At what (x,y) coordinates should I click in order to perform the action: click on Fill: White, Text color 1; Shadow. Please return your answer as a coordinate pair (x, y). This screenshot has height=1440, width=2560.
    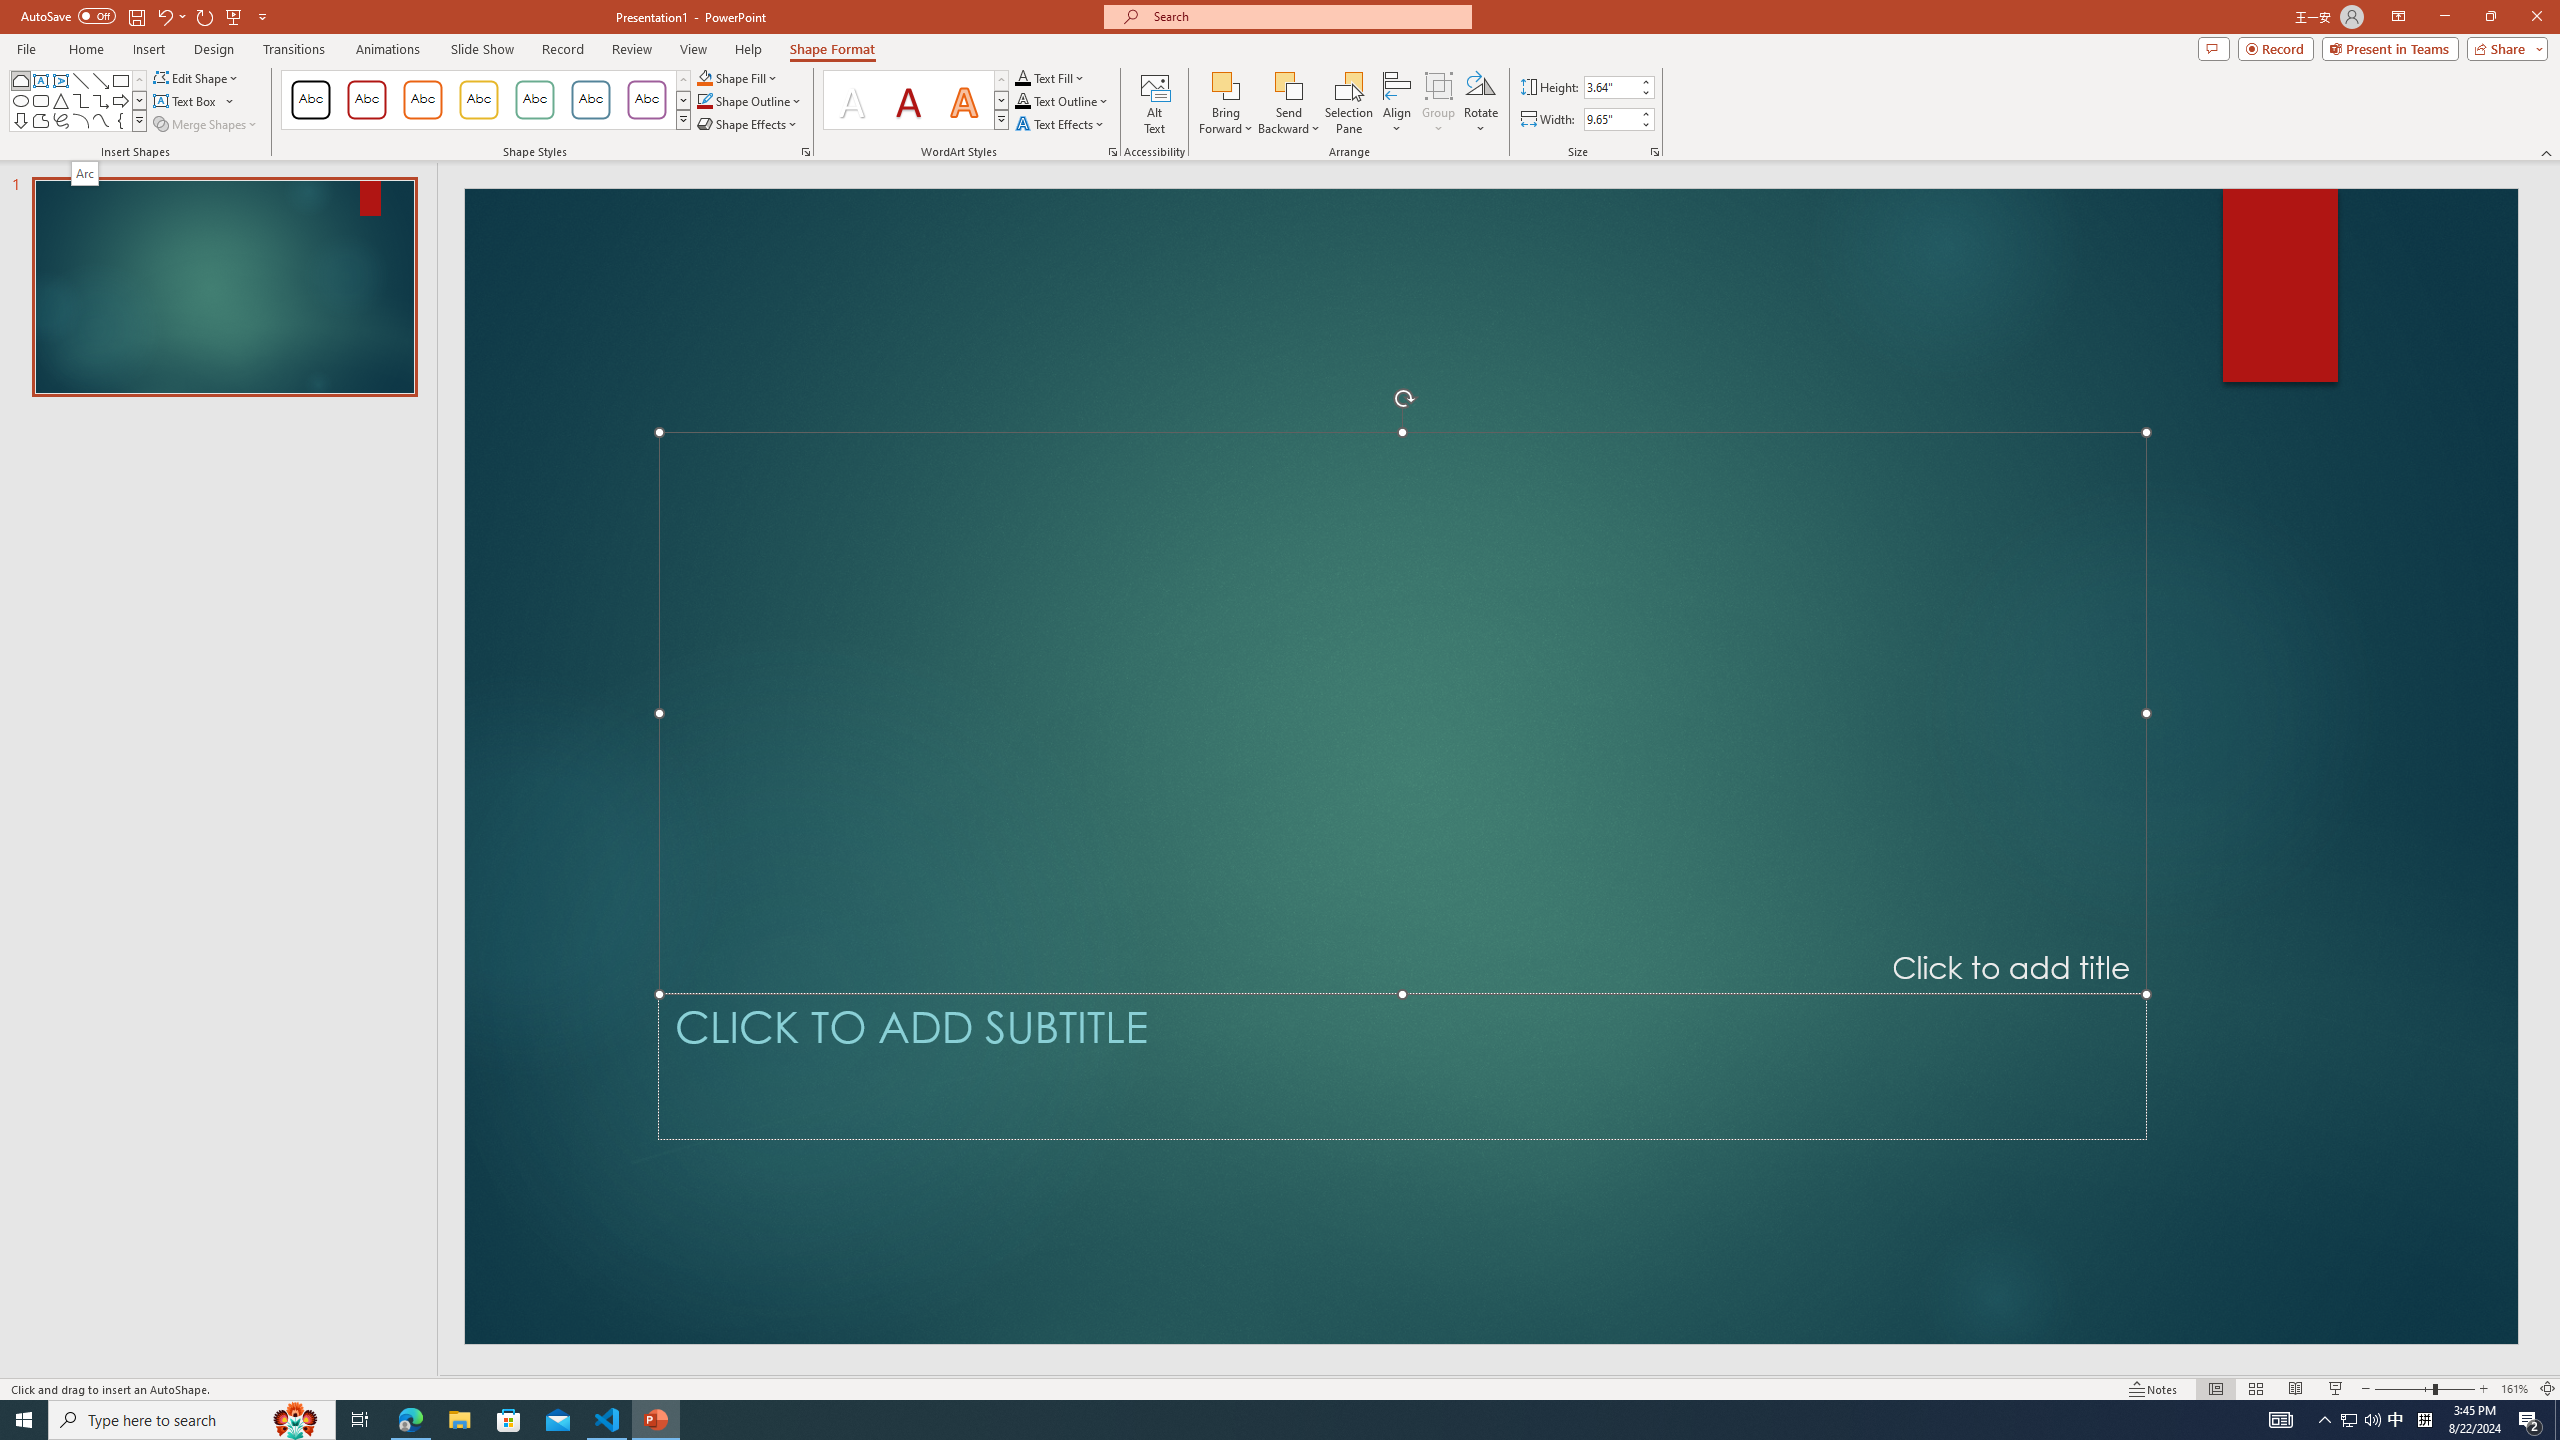
    Looking at the image, I should click on (852, 100).